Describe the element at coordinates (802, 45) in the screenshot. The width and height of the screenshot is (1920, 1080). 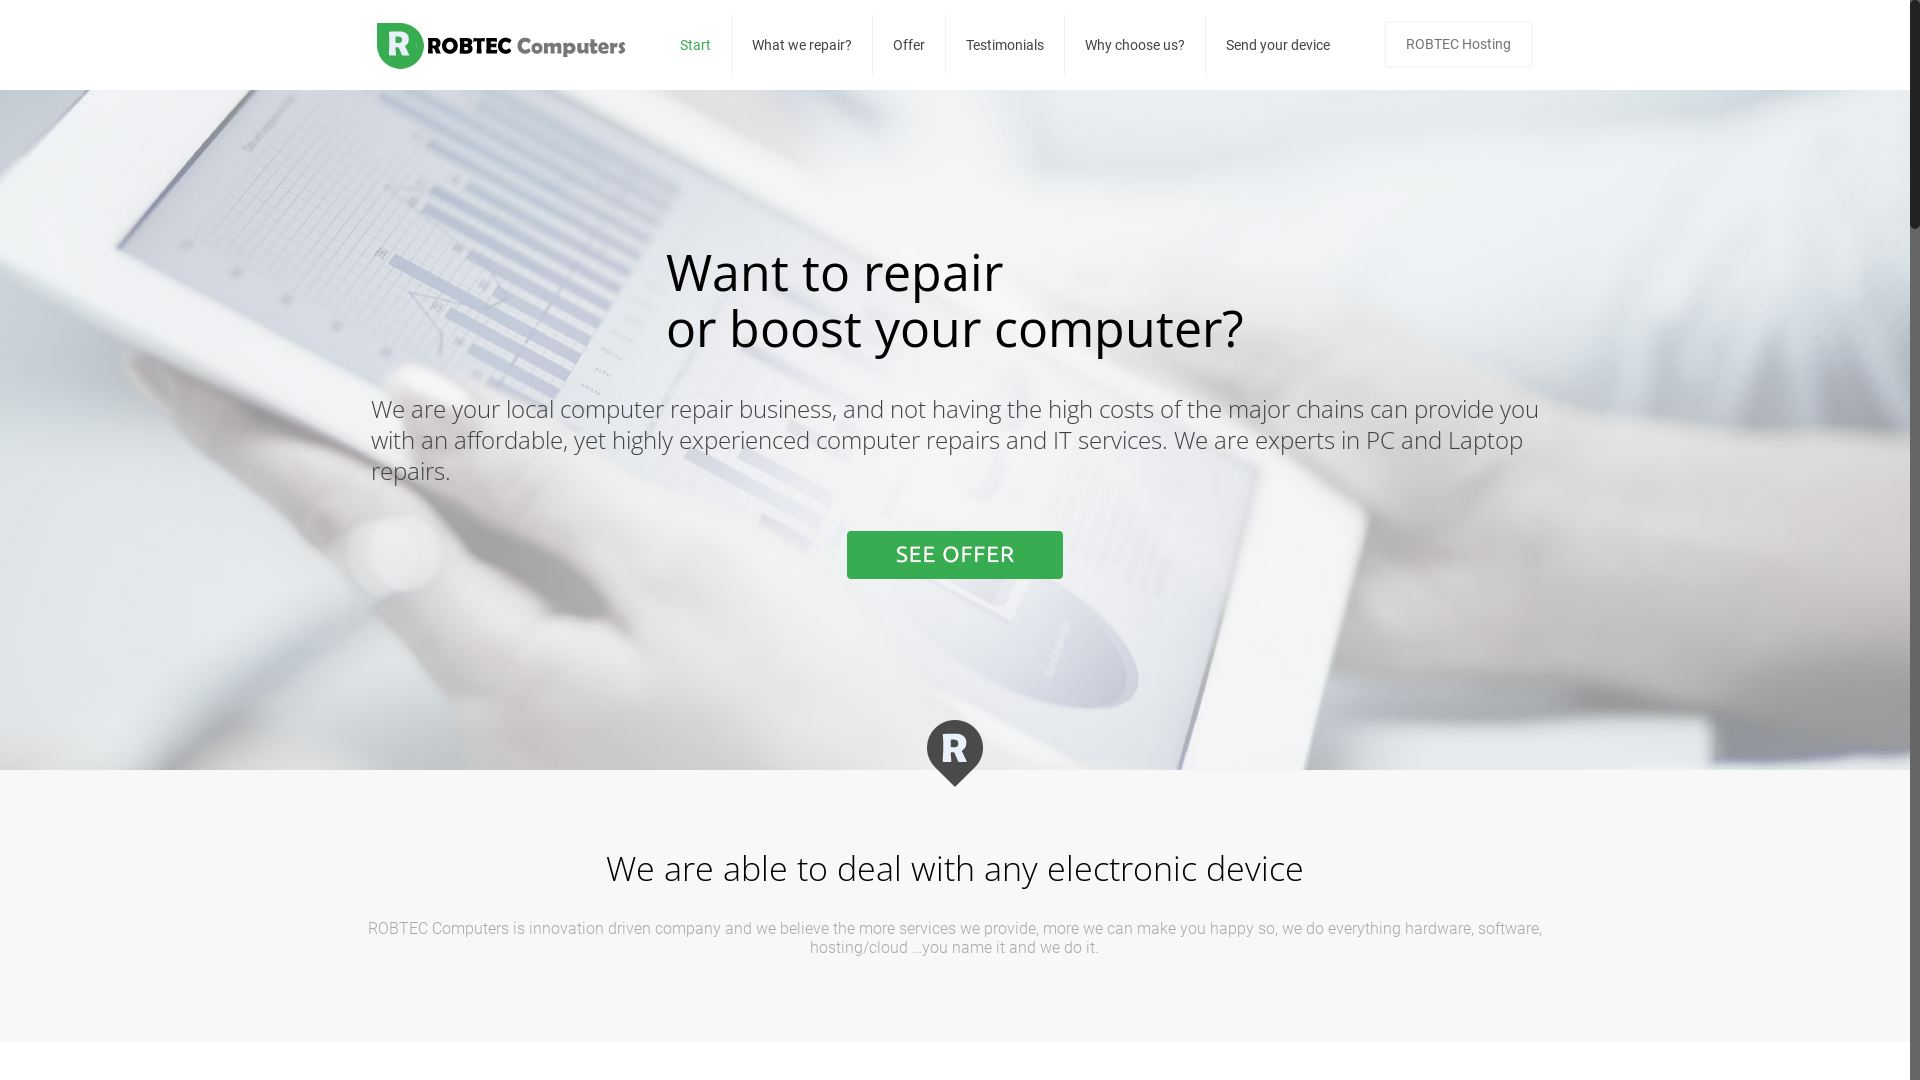
I see `What we repair?` at that location.